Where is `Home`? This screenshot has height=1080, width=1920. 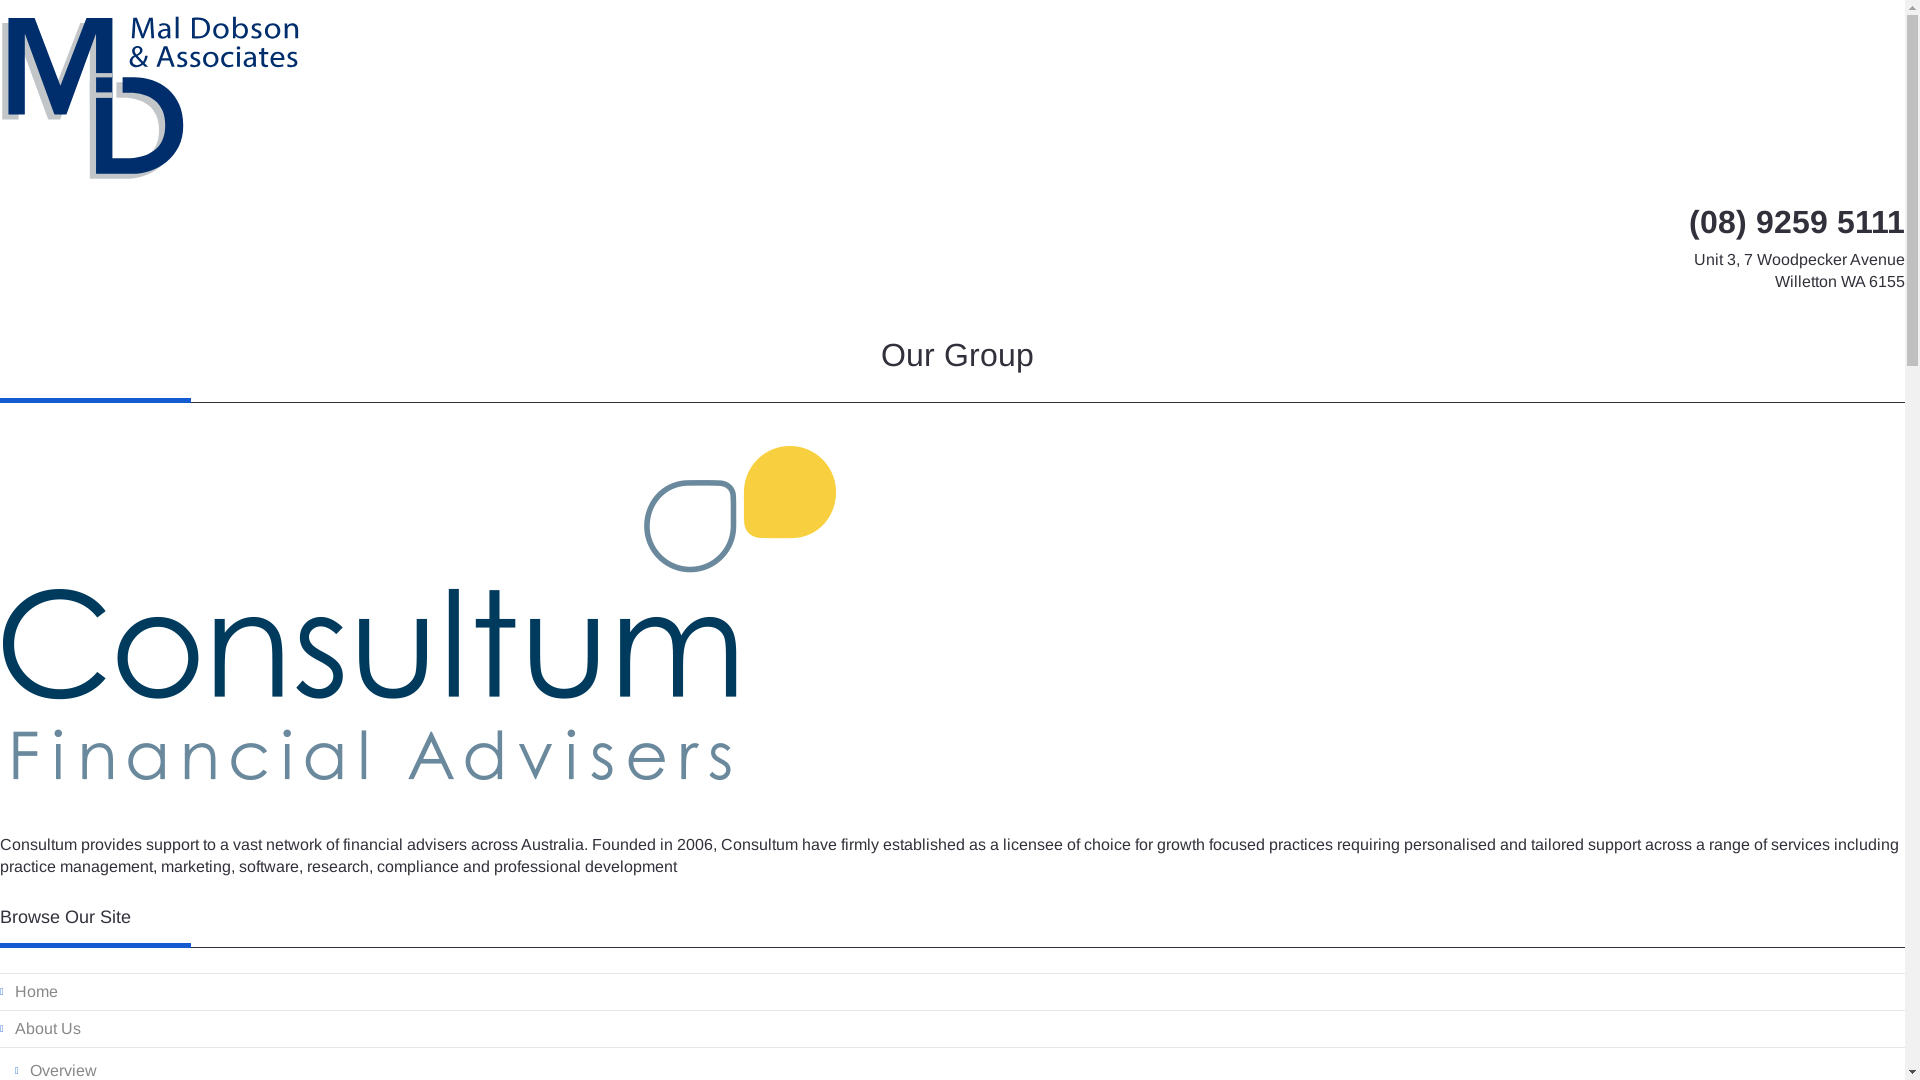
Home is located at coordinates (952, 992).